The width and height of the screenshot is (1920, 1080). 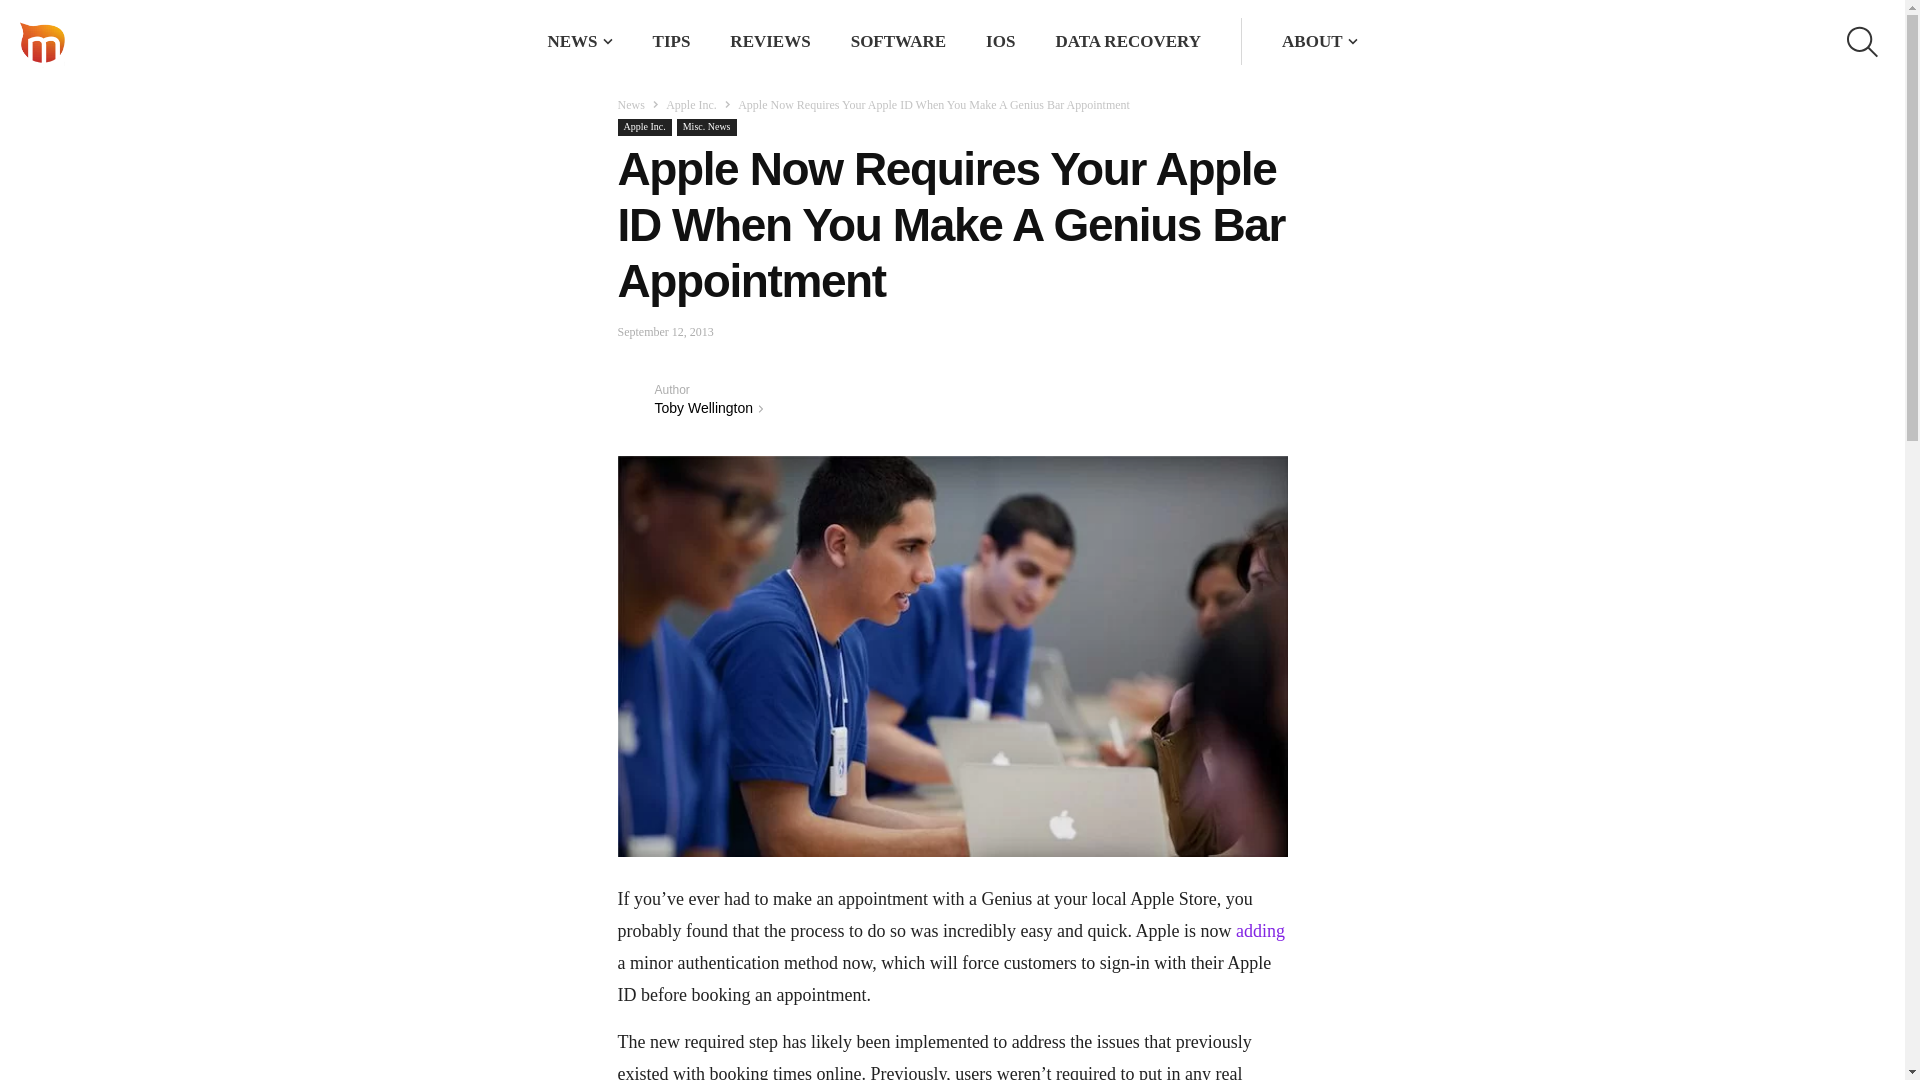 I want to click on Search, so click(x=1211, y=42).